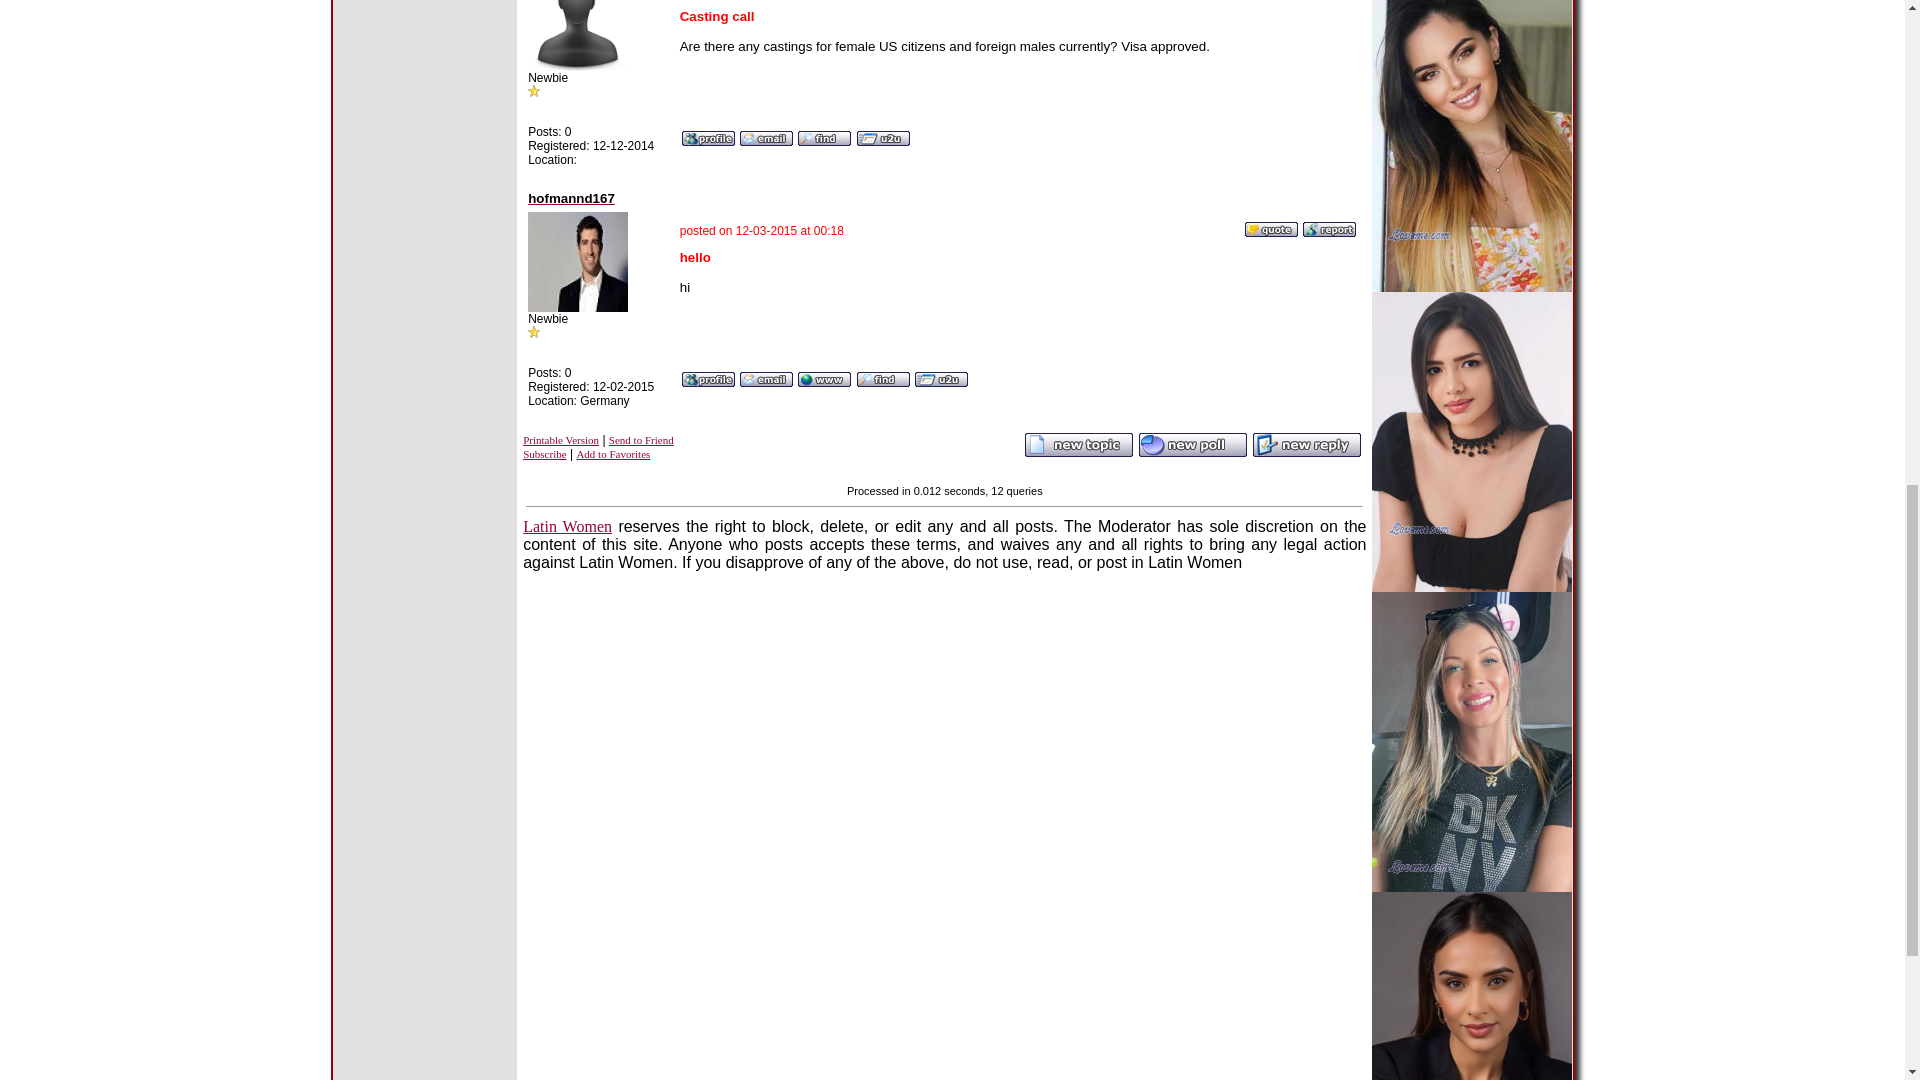 The width and height of the screenshot is (1920, 1080). What do you see at coordinates (1078, 454) in the screenshot?
I see `Create a new topic on this forum` at bounding box center [1078, 454].